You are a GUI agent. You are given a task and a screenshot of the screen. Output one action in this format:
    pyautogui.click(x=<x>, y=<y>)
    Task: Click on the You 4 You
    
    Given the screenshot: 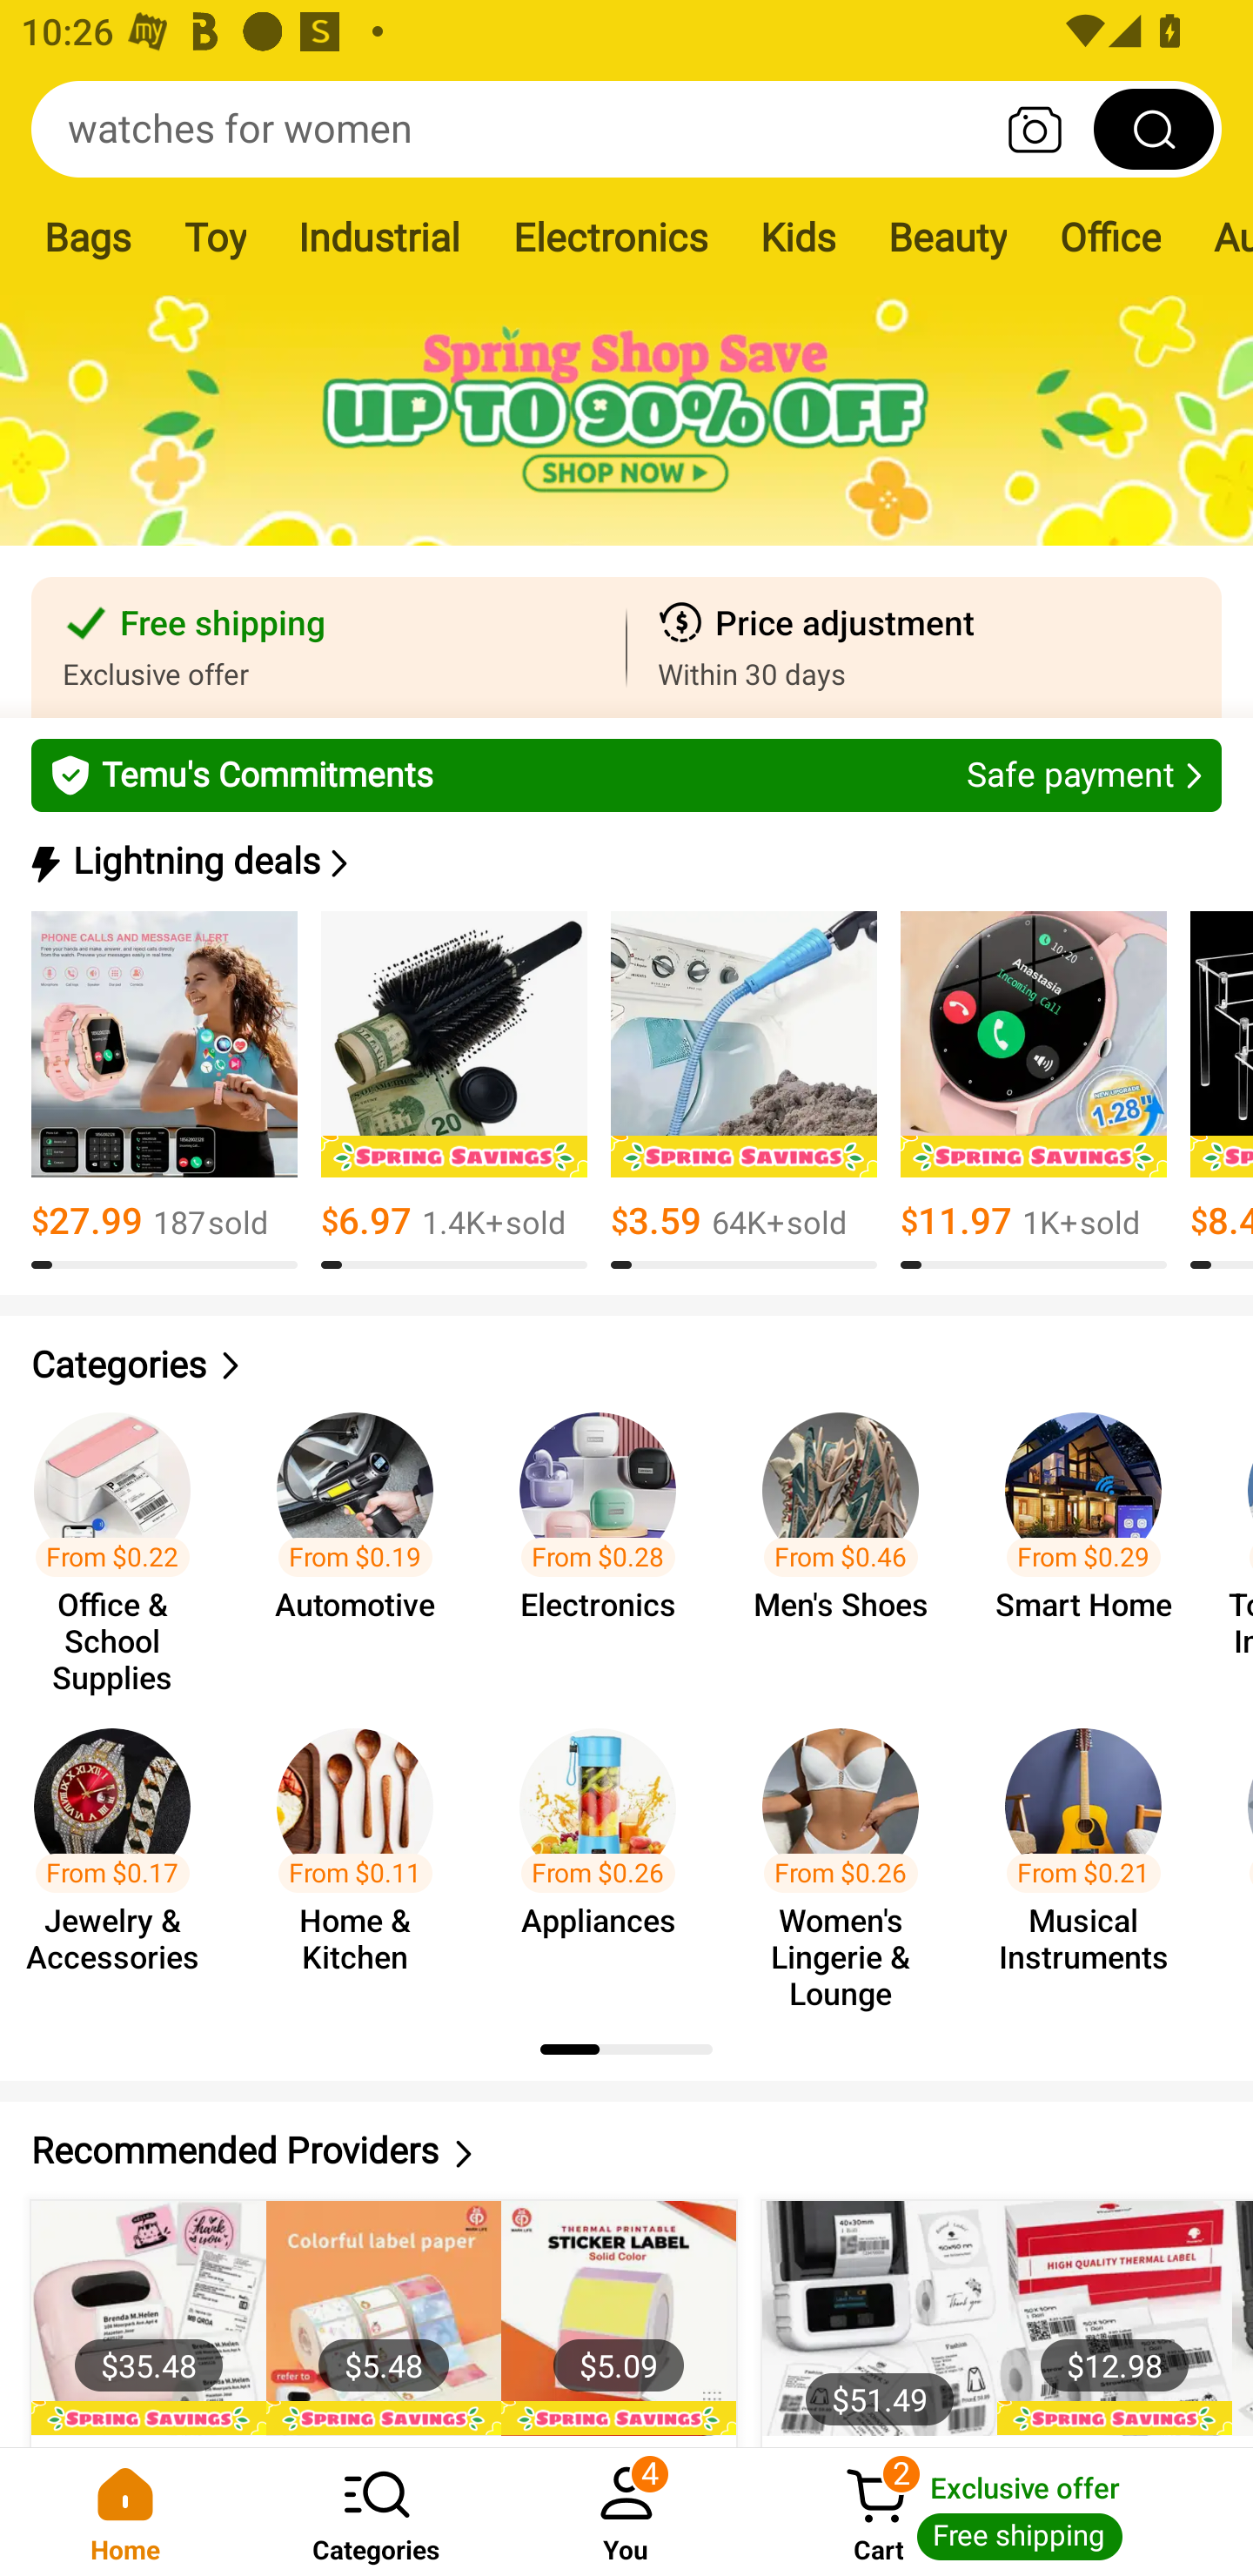 What is the action you would take?
    pyautogui.click(x=626, y=2512)
    